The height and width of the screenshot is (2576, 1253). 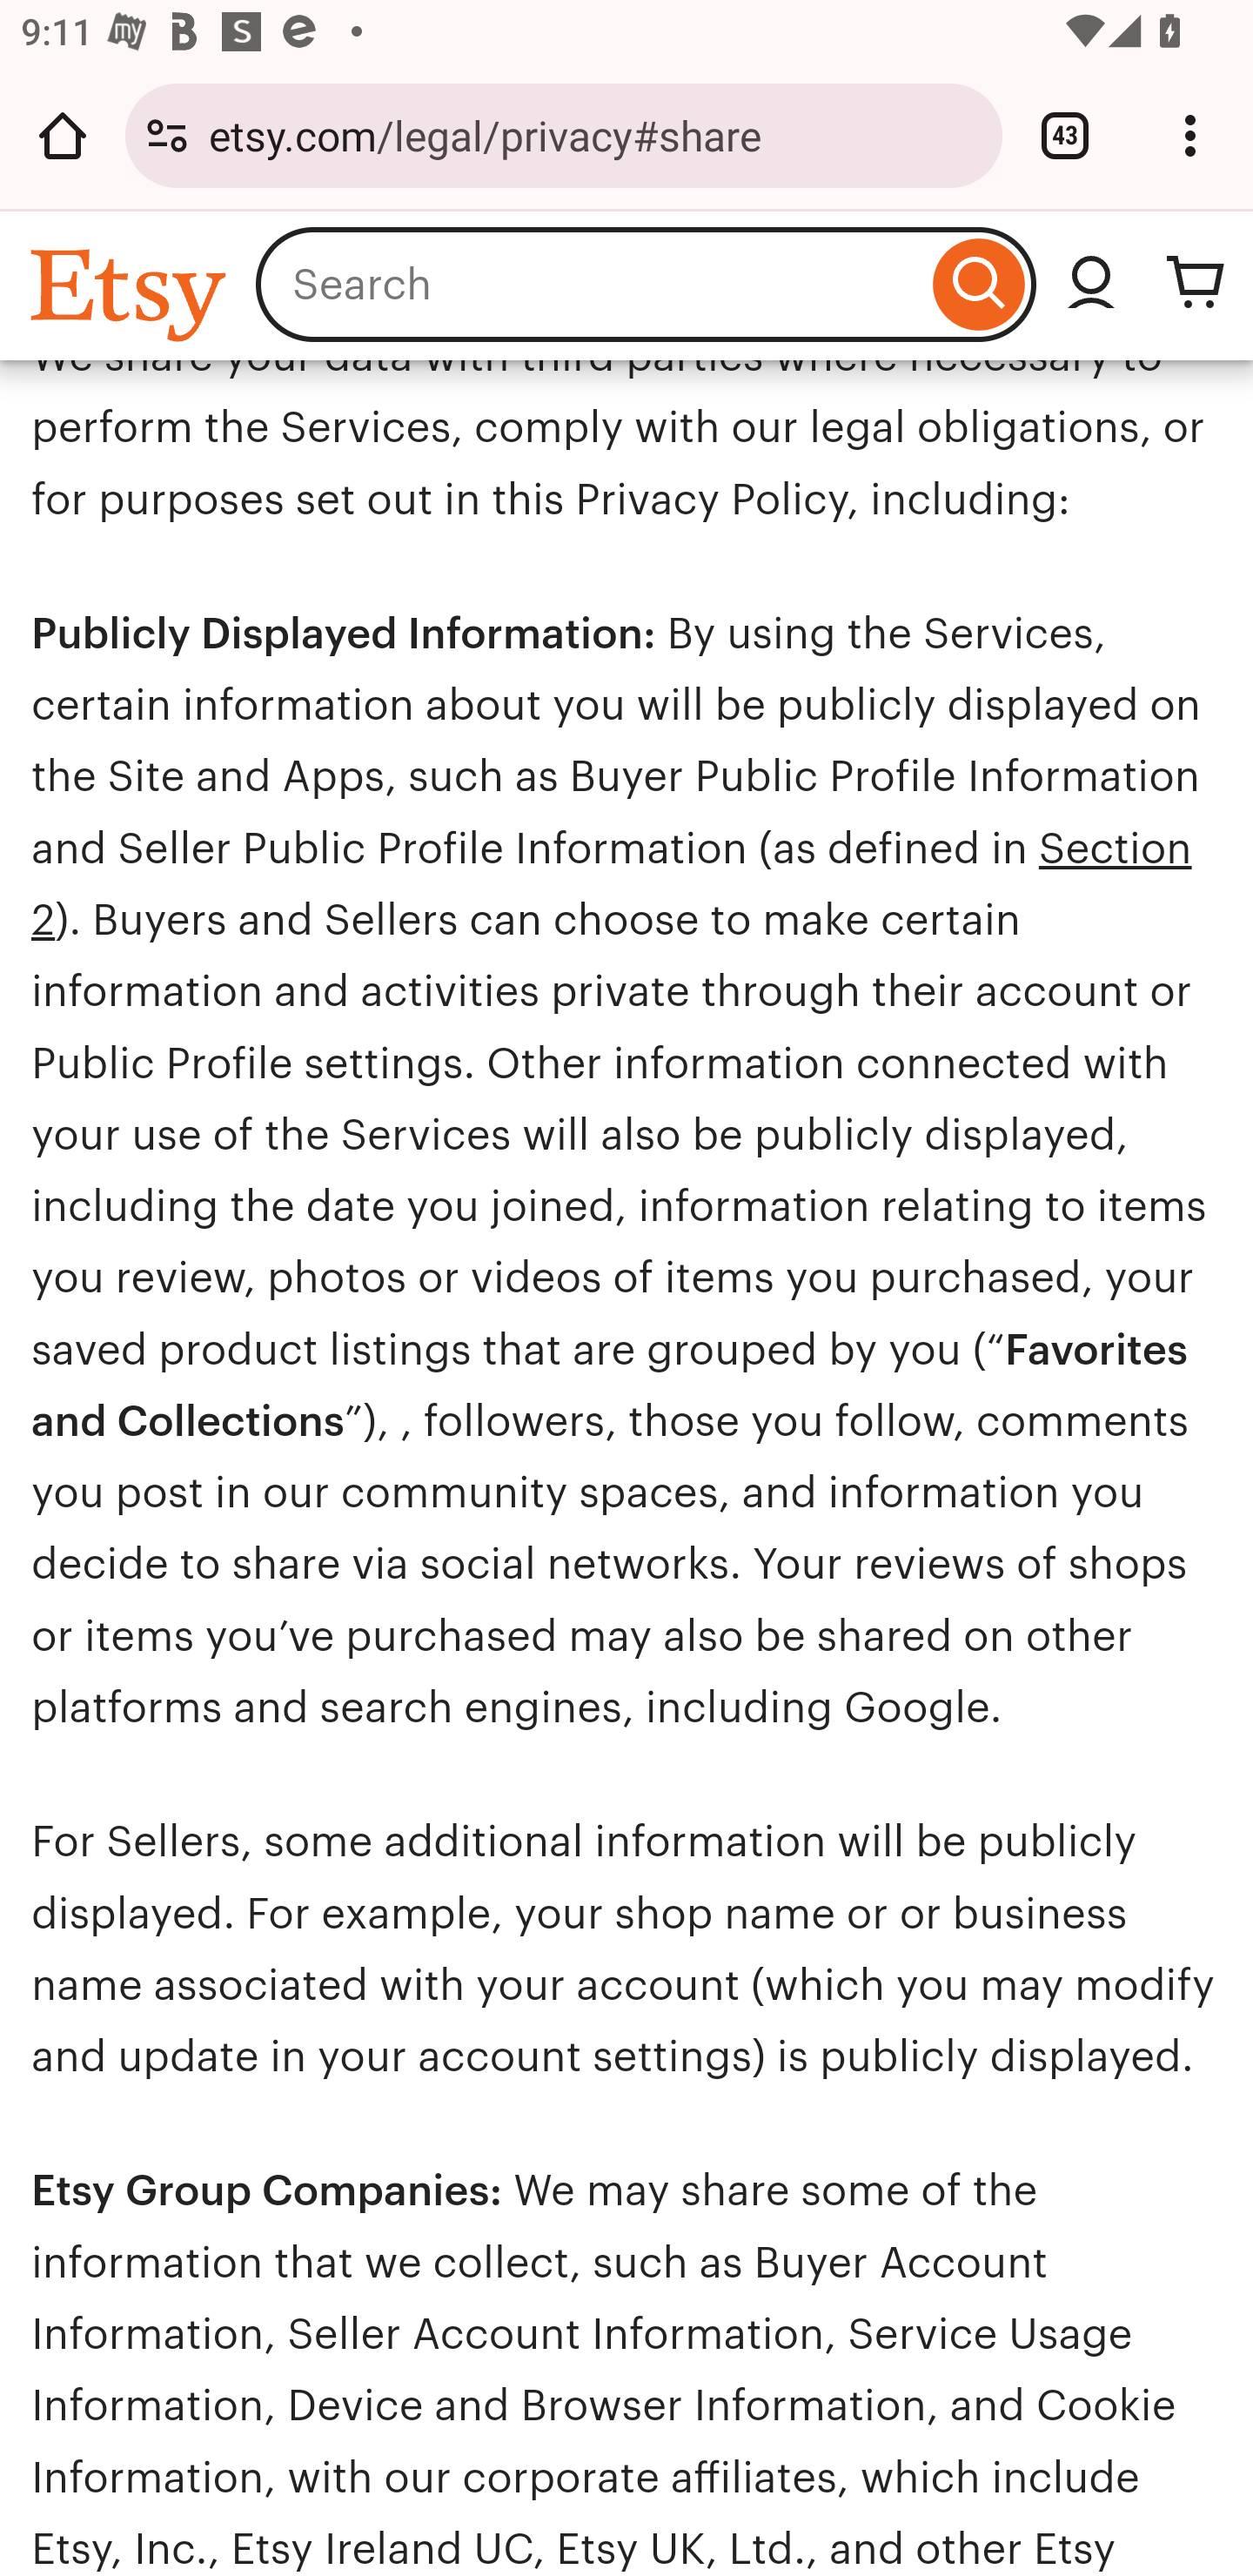 What do you see at coordinates (978, 285) in the screenshot?
I see `Search` at bounding box center [978, 285].